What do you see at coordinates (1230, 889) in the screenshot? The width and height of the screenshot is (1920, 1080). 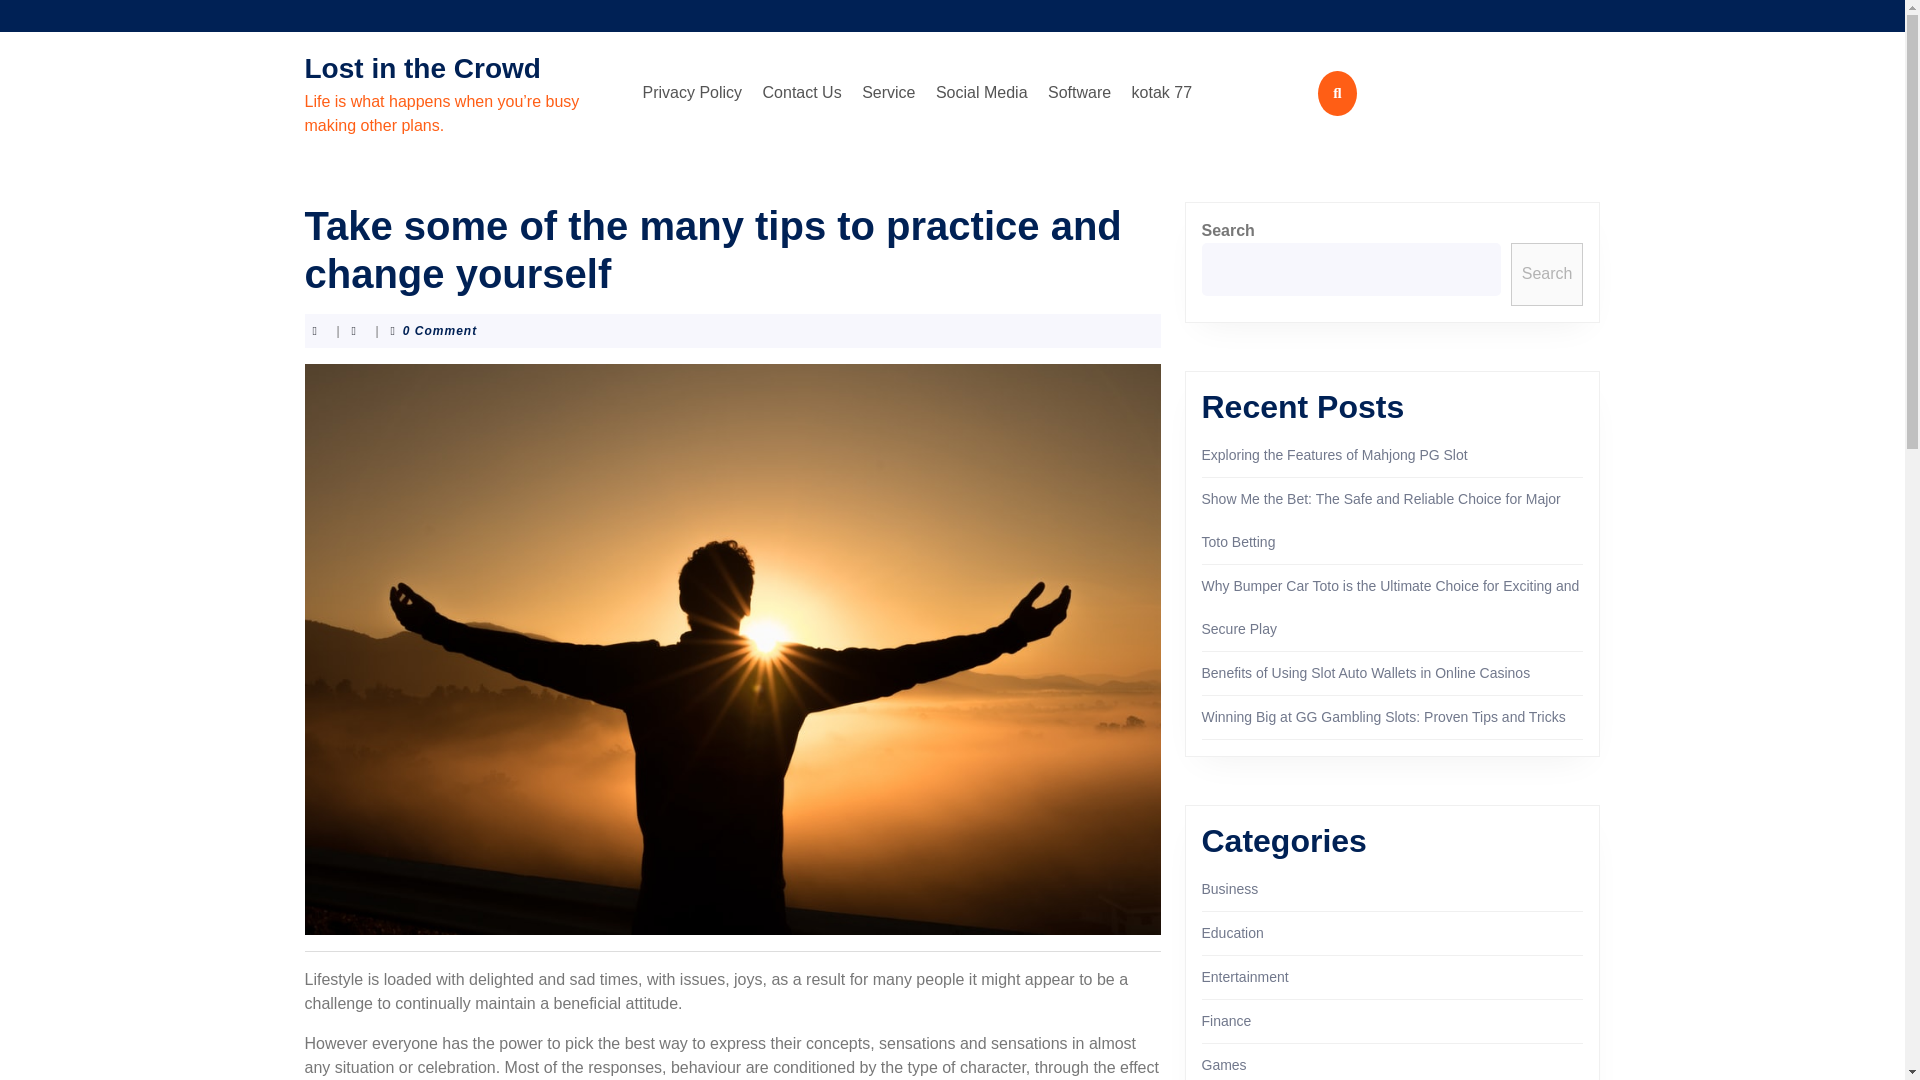 I see `Business` at bounding box center [1230, 889].